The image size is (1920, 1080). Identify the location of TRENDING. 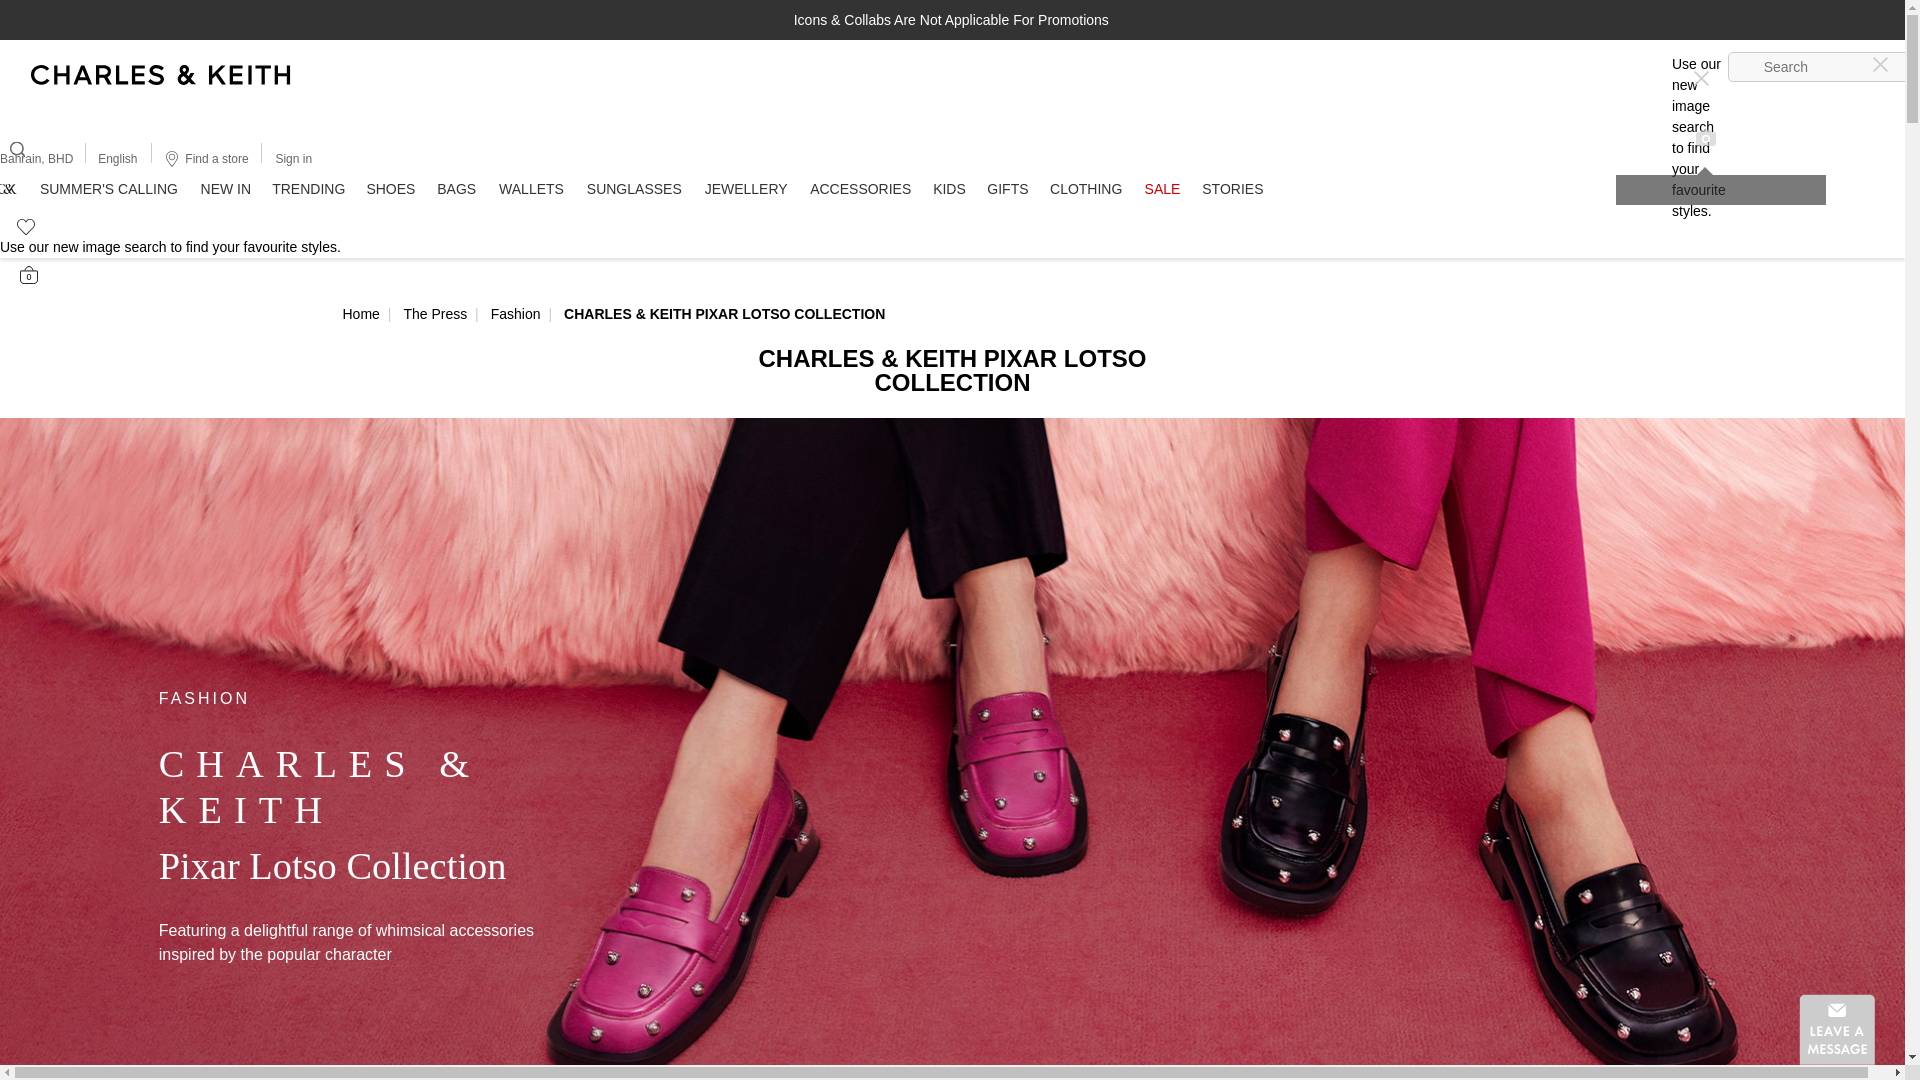
(308, 189).